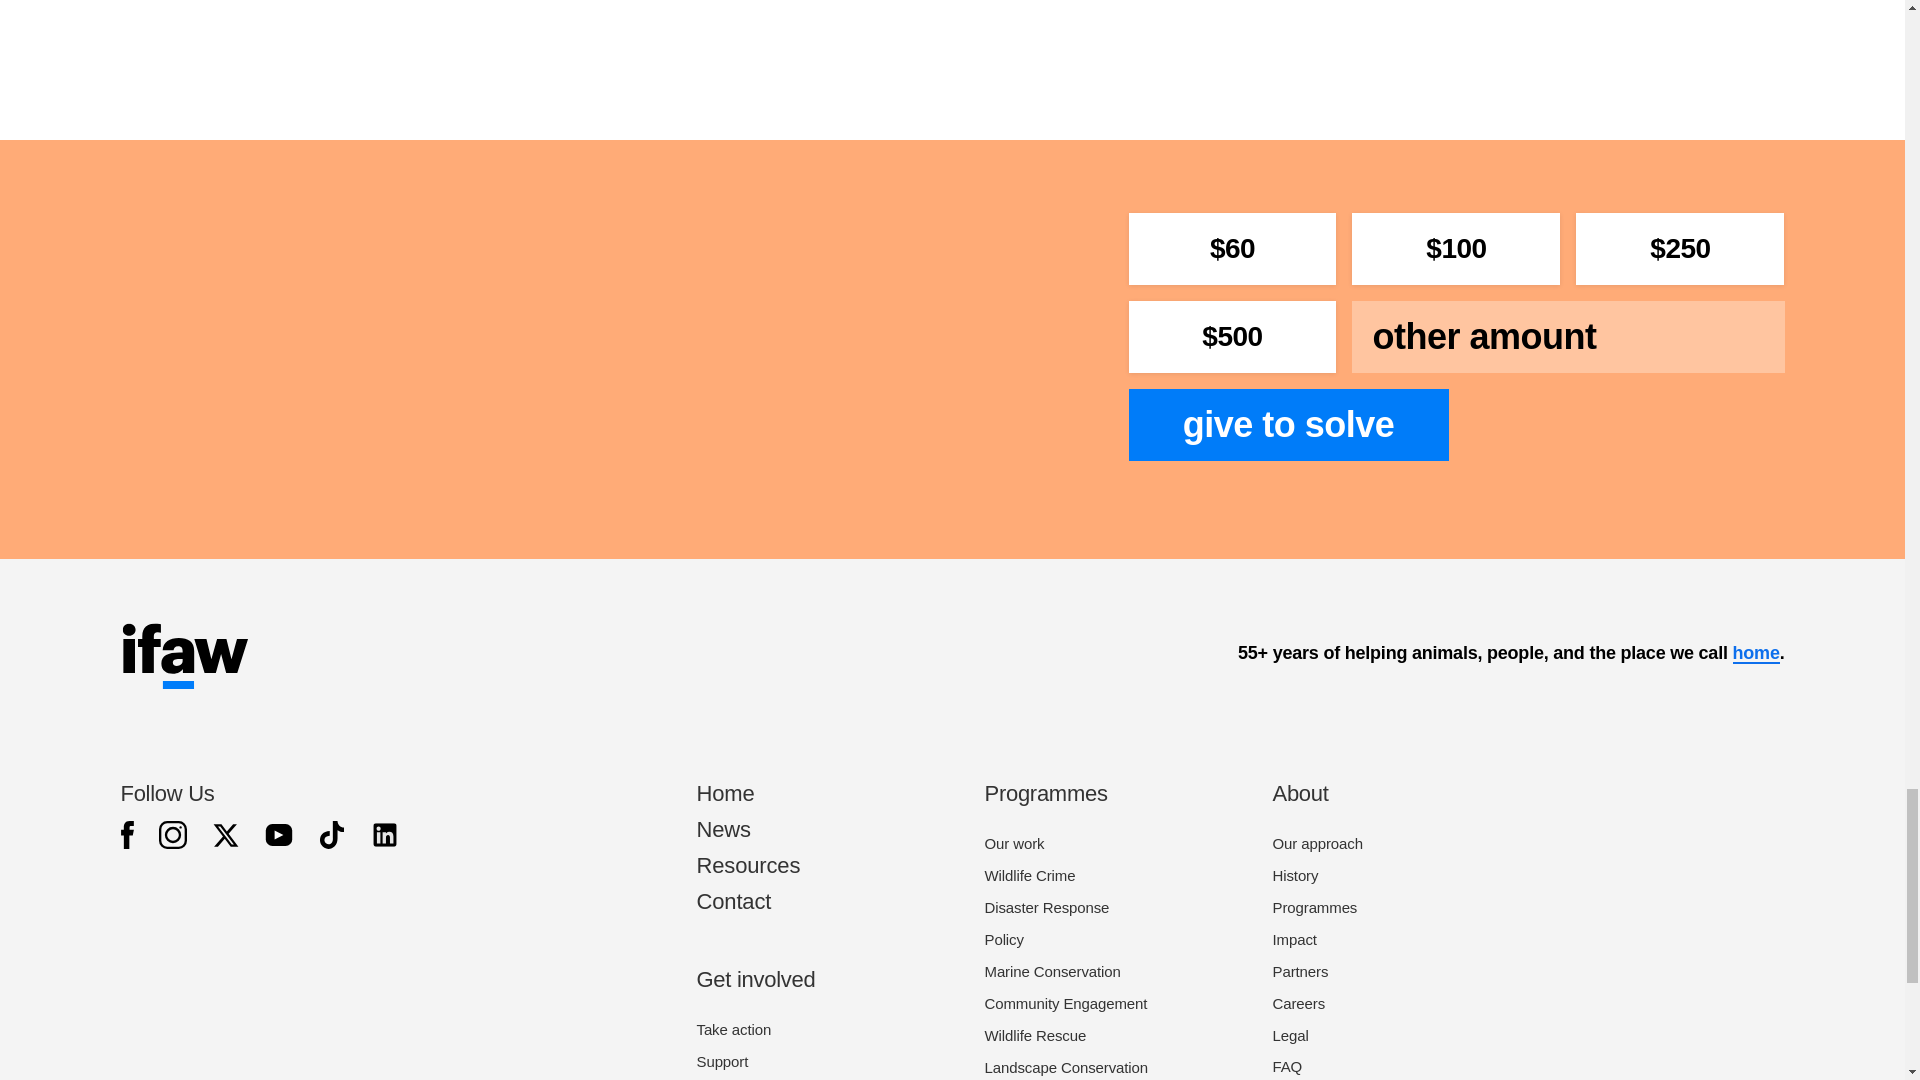 The width and height of the screenshot is (1920, 1080). Describe the element at coordinates (724, 792) in the screenshot. I see `Home` at that location.